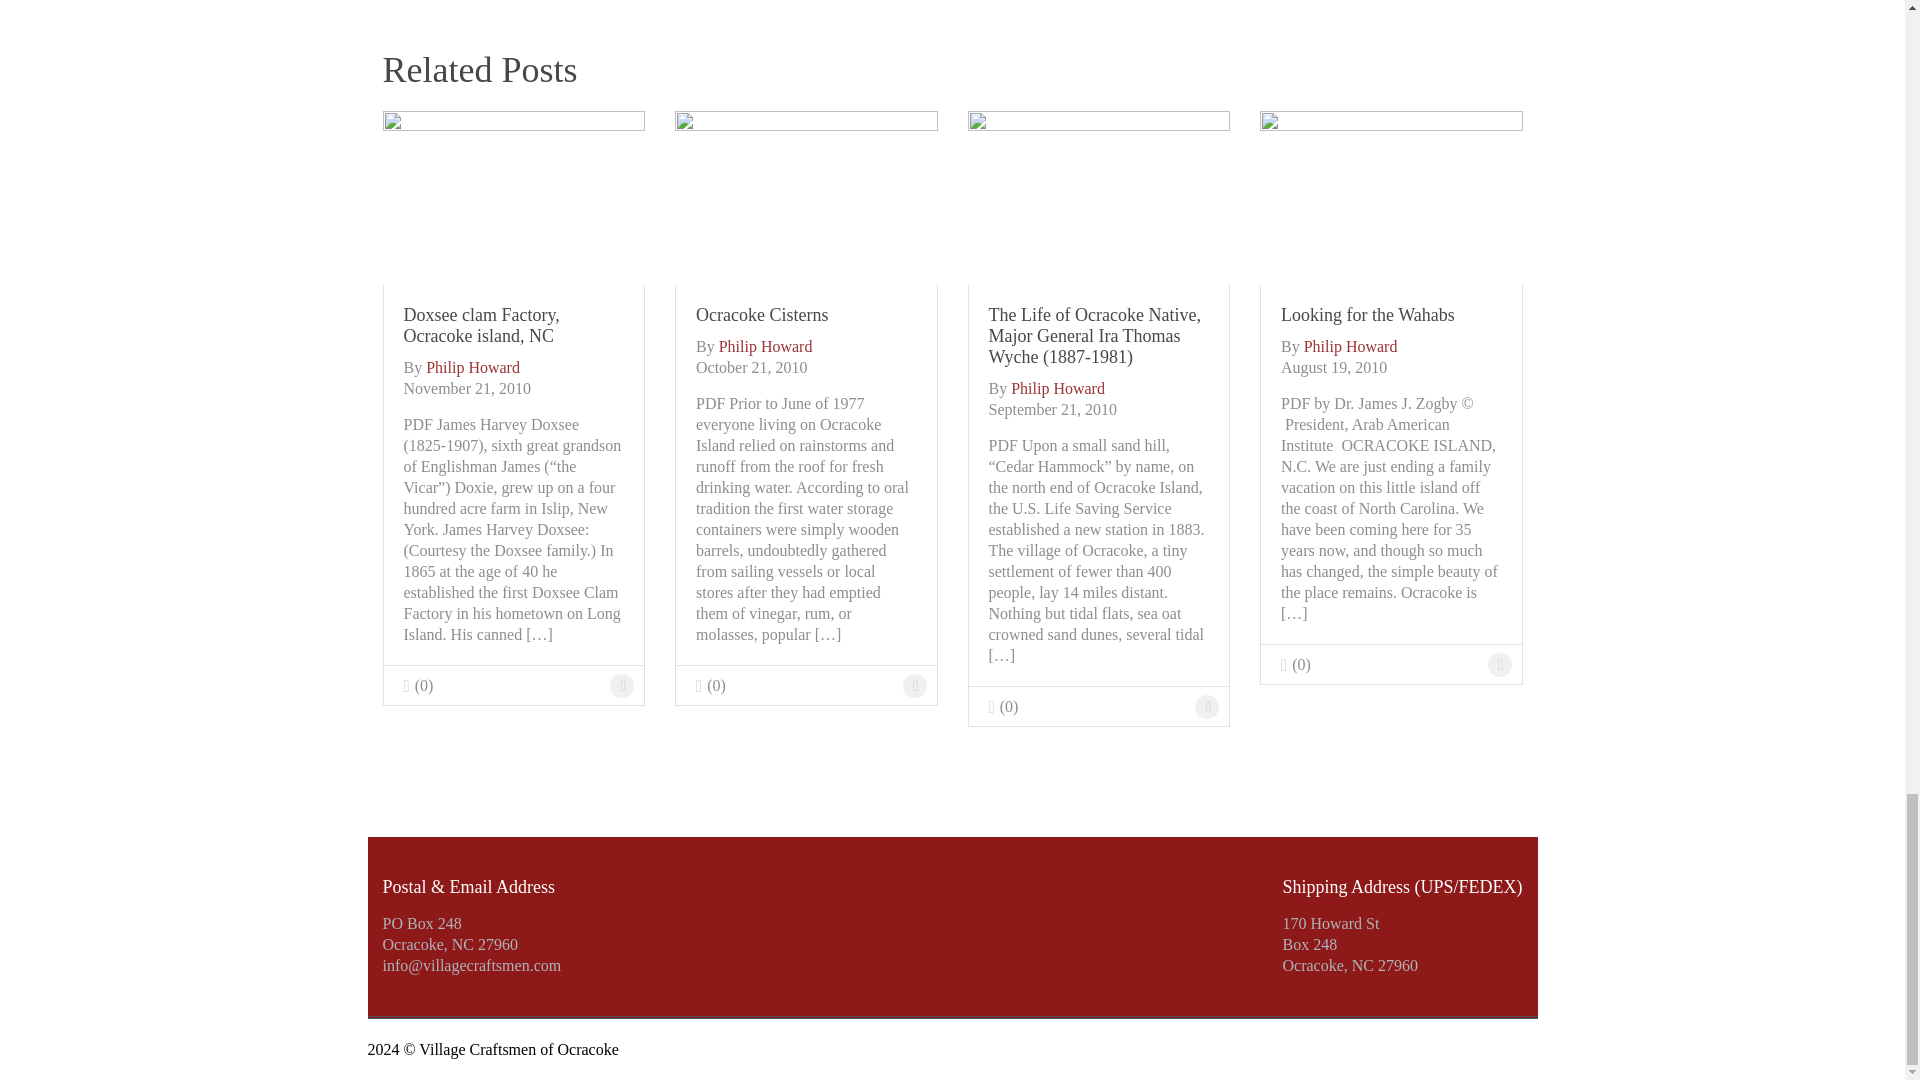 This screenshot has width=1920, height=1080. What do you see at coordinates (1058, 388) in the screenshot?
I see `Philip Howard` at bounding box center [1058, 388].